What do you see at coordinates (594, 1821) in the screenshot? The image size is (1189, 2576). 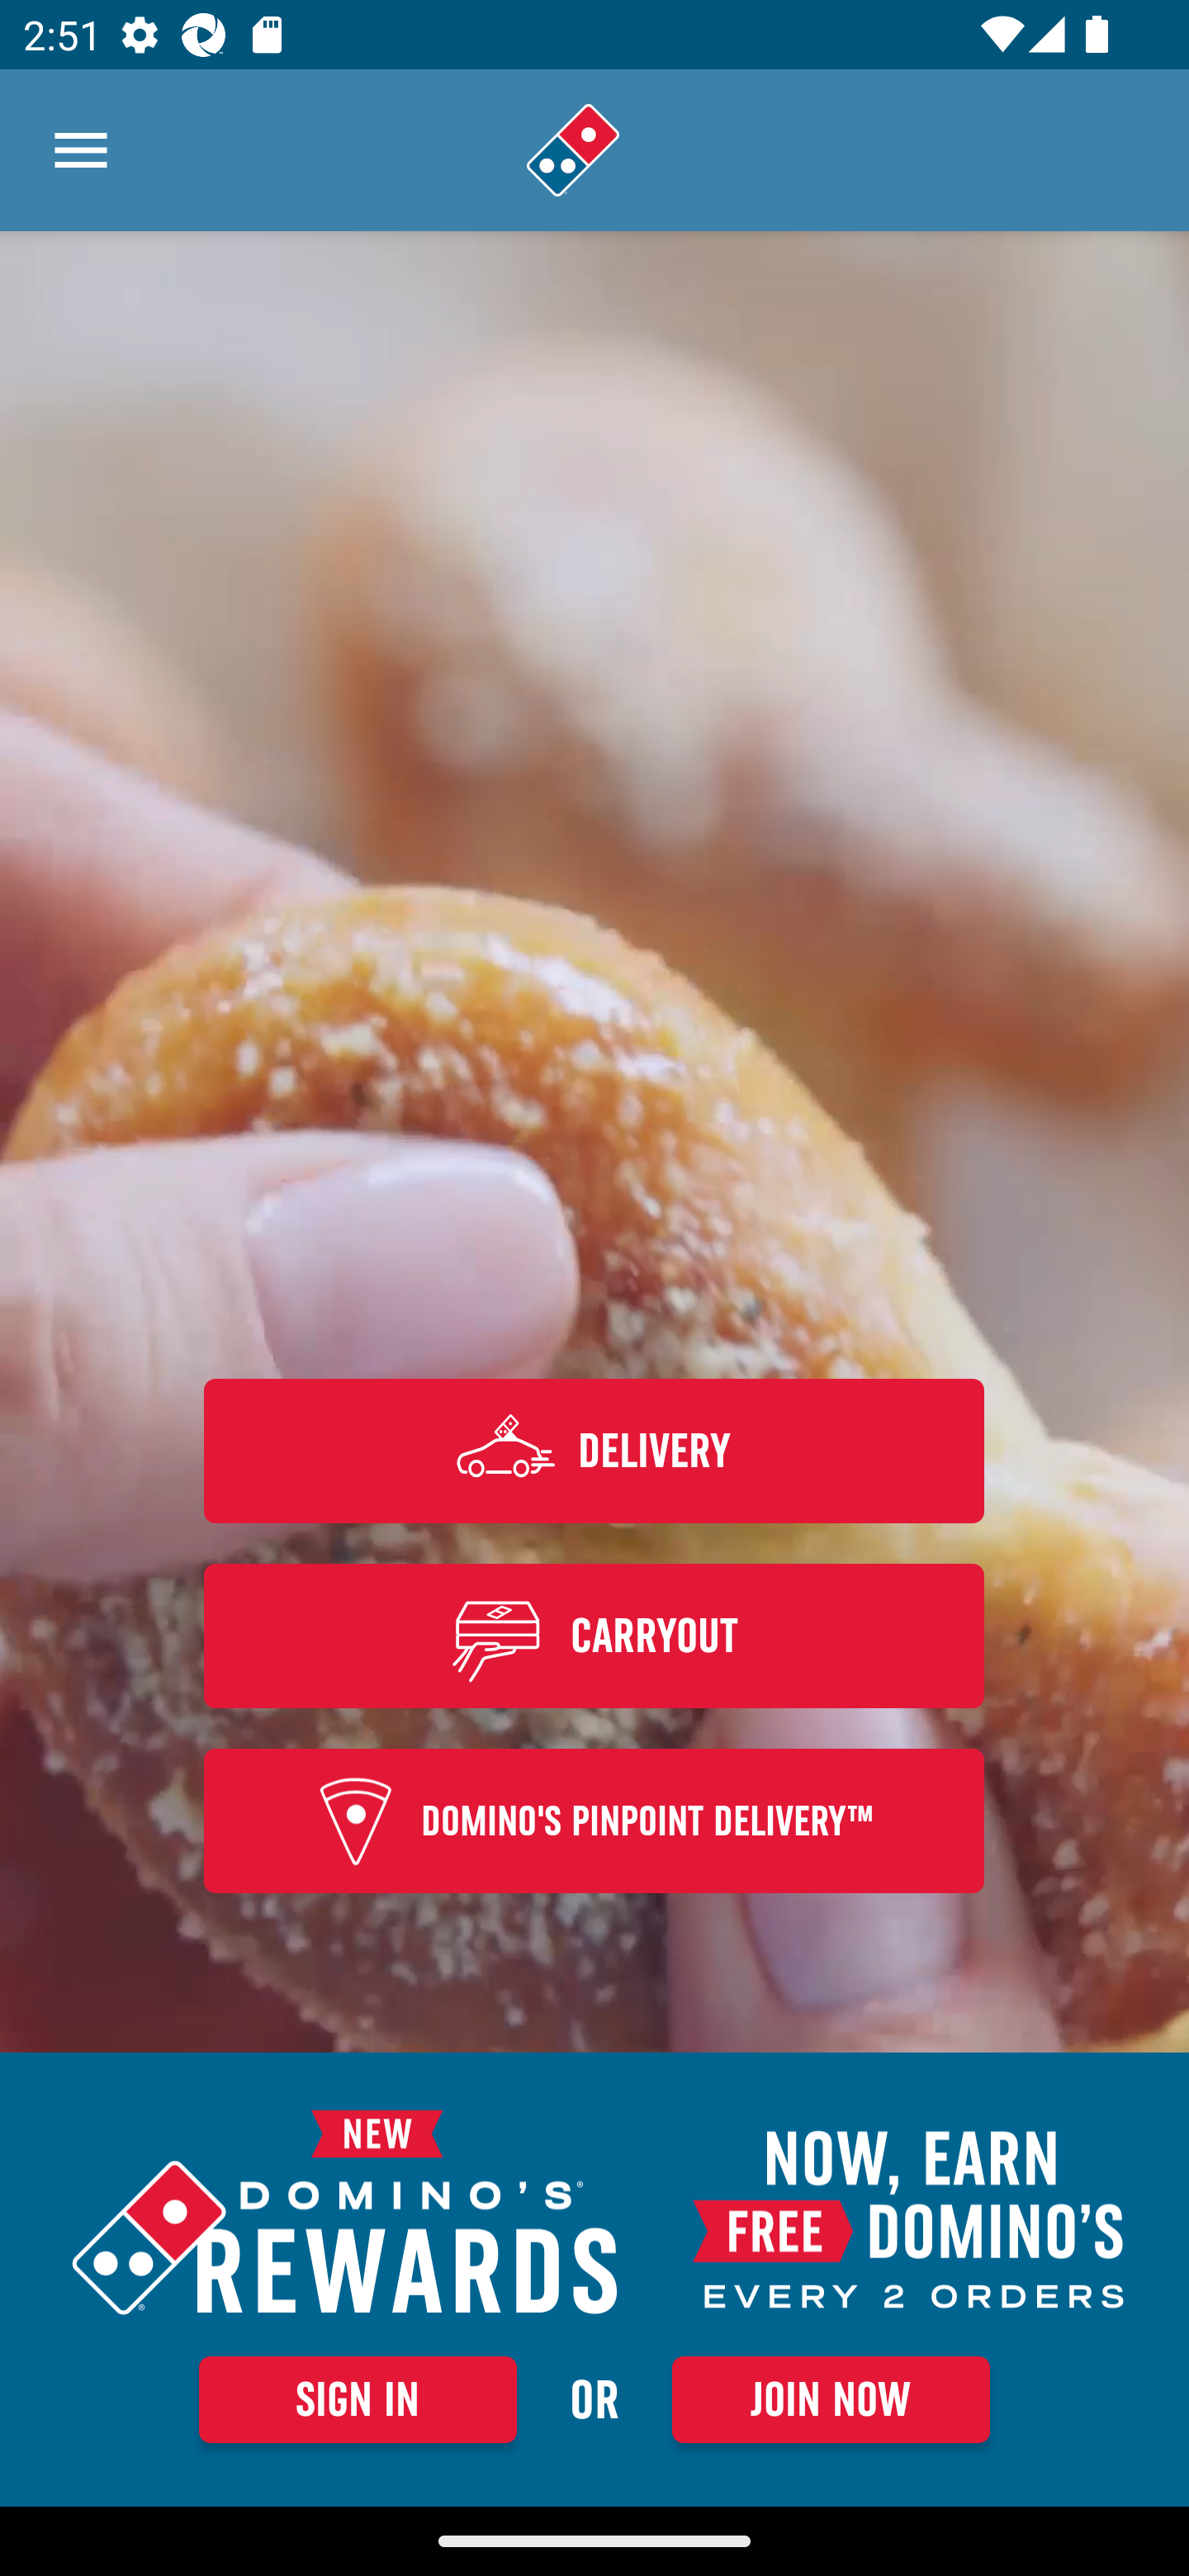 I see `DOMINO'S PINPOINT DELIVERY™` at bounding box center [594, 1821].